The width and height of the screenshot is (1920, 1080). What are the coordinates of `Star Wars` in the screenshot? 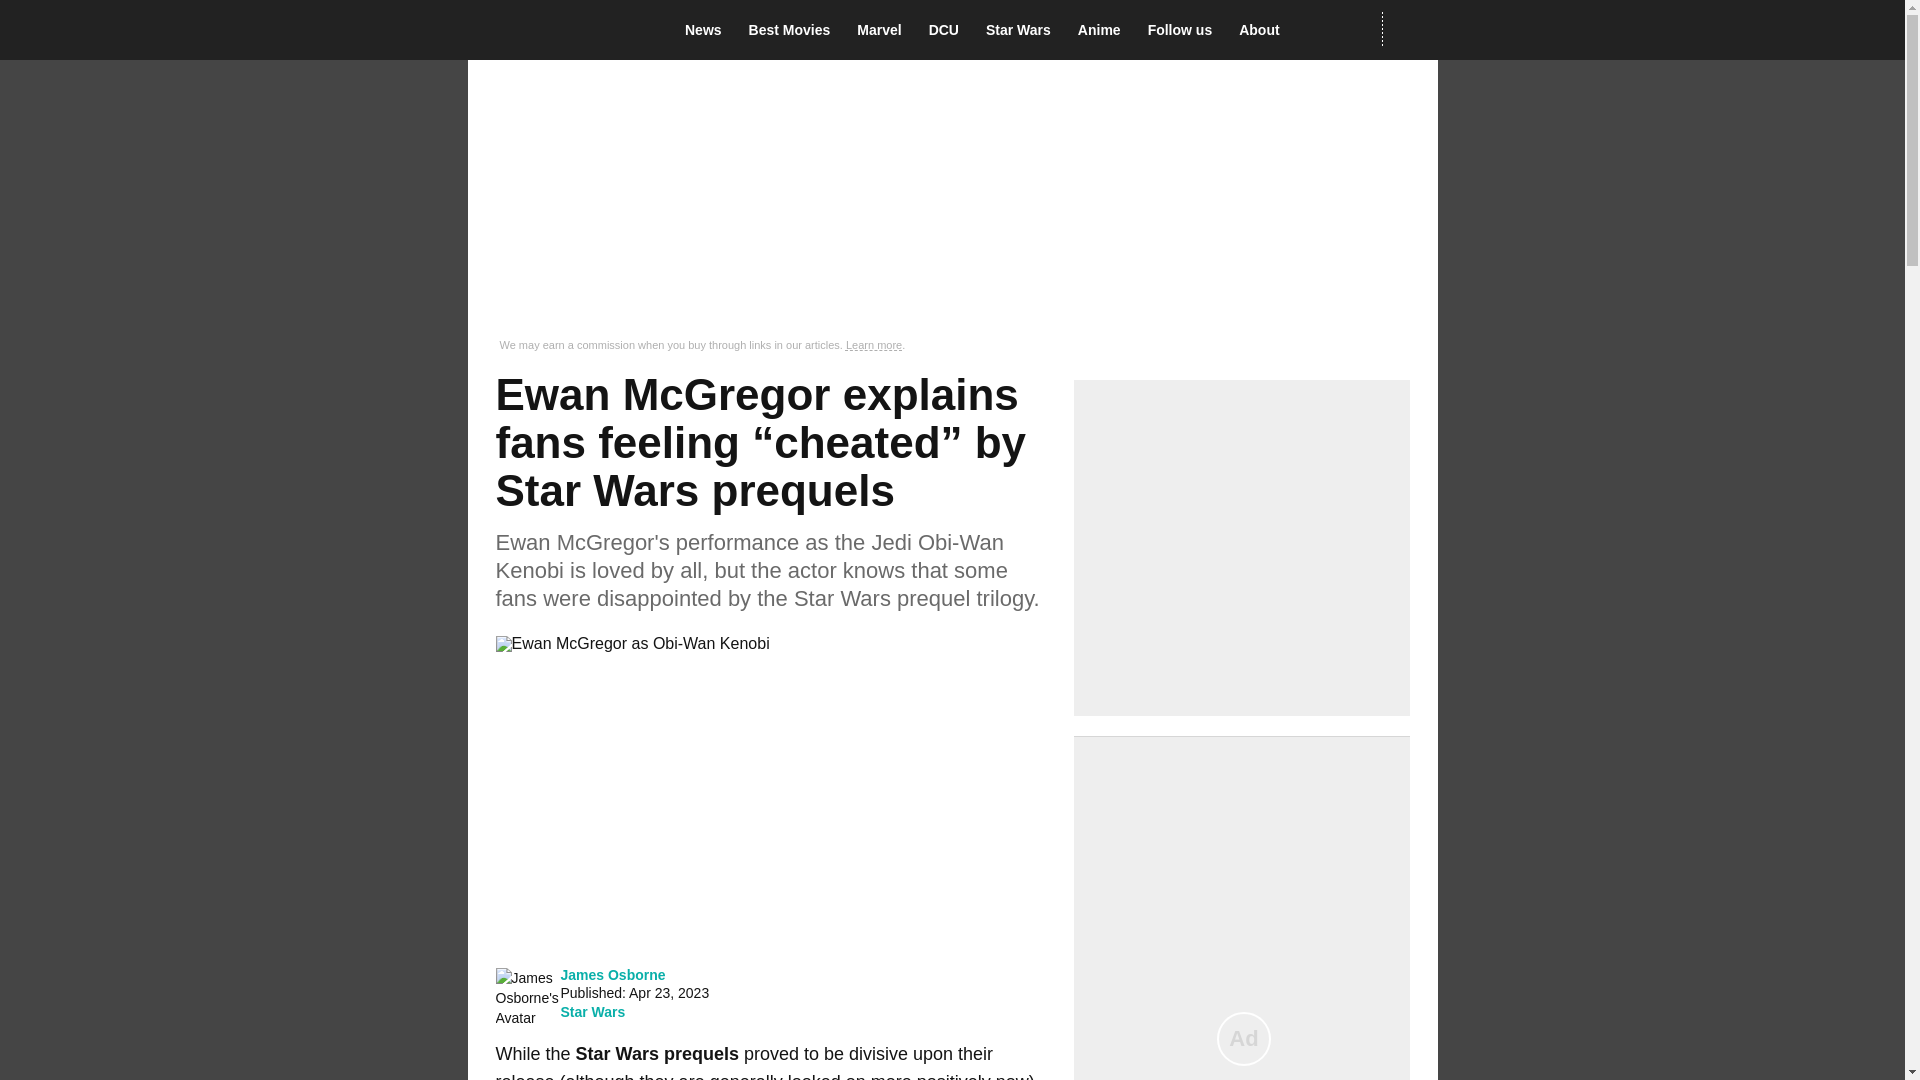 It's located at (1024, 30).